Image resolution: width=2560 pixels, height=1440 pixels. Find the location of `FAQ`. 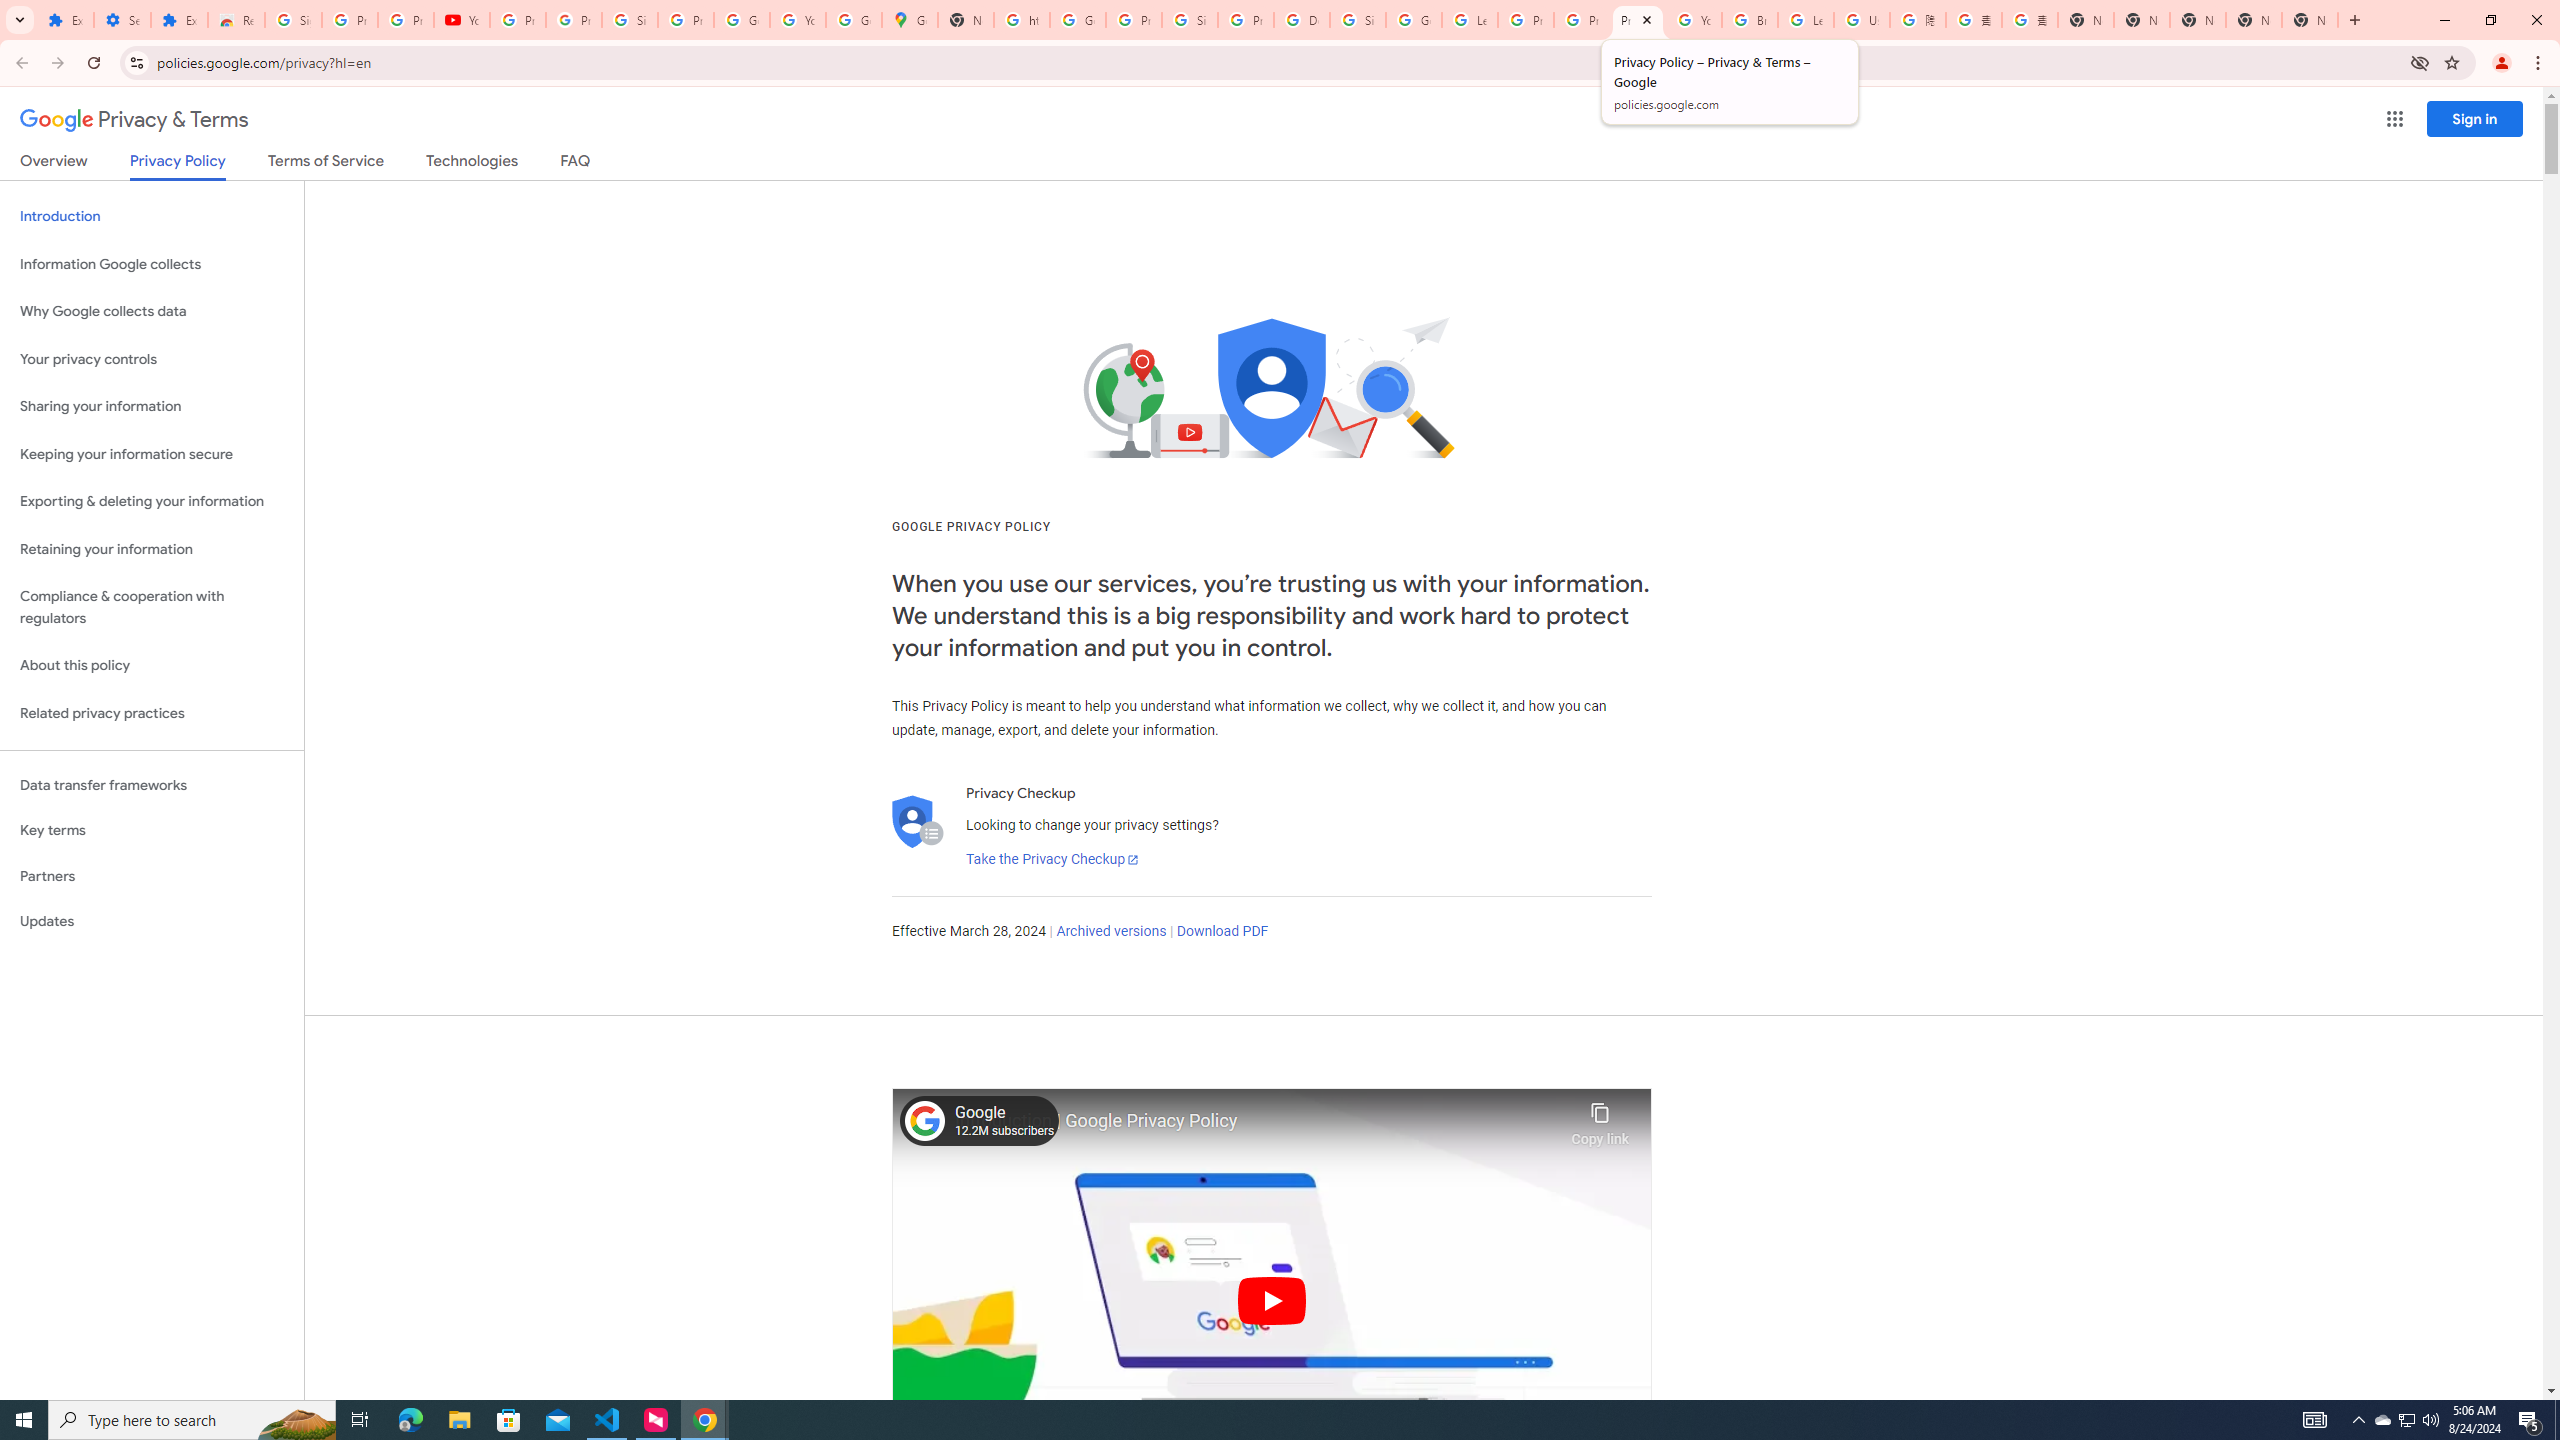

FAQ is located at coordinates (576, 164).